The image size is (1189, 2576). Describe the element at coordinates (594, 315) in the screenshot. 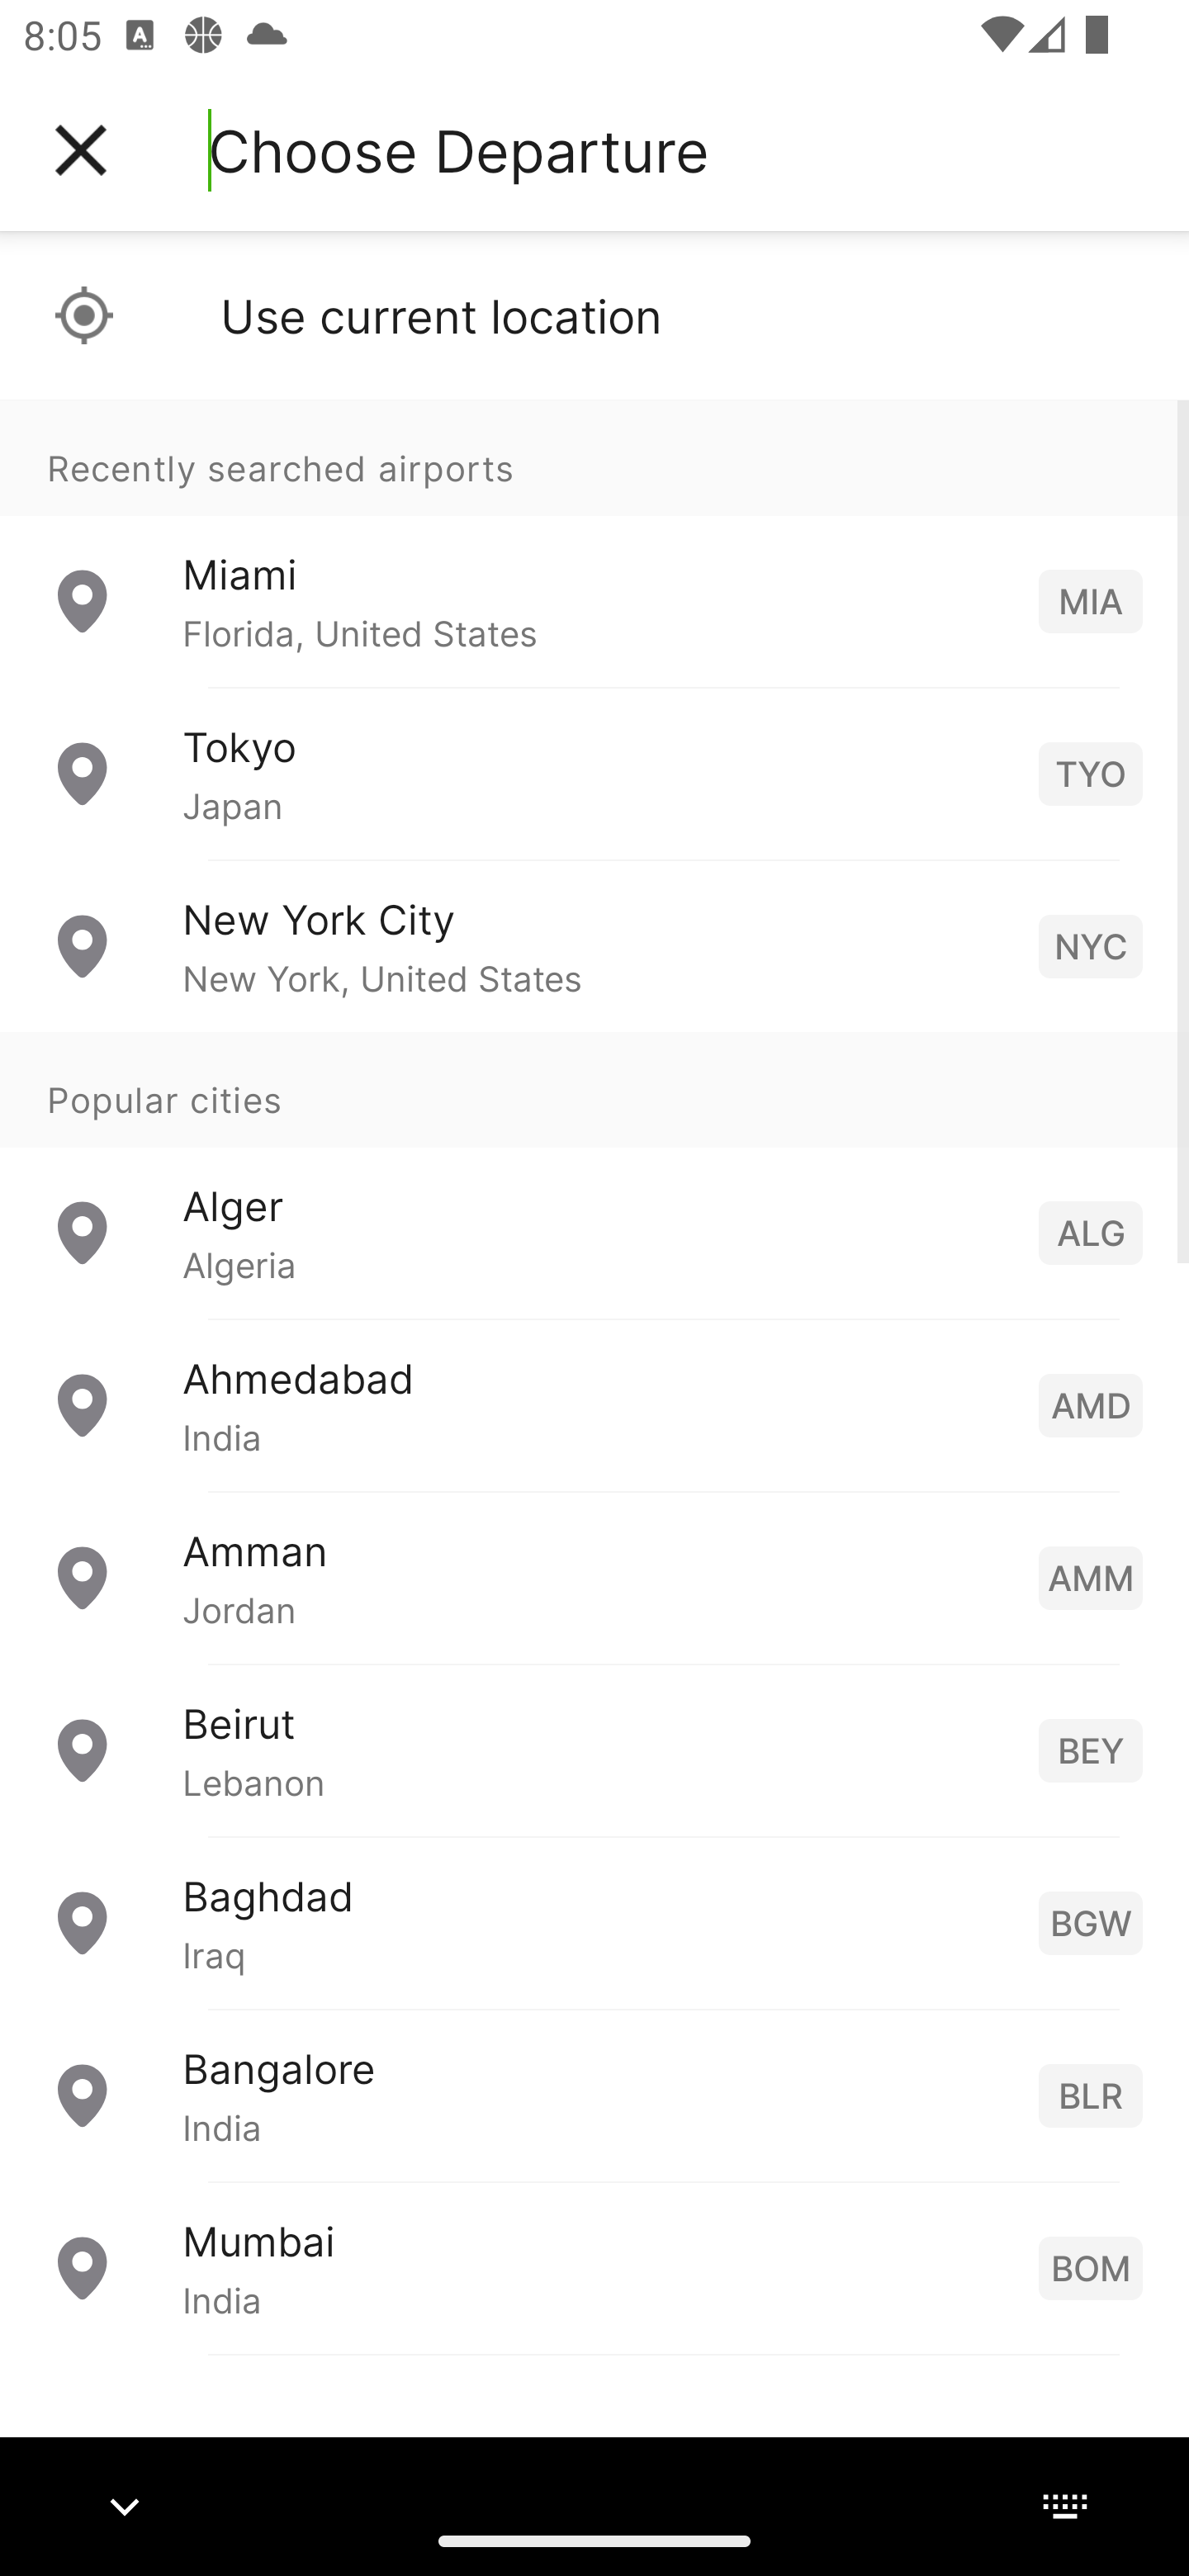

I see `Use current location` at that location.